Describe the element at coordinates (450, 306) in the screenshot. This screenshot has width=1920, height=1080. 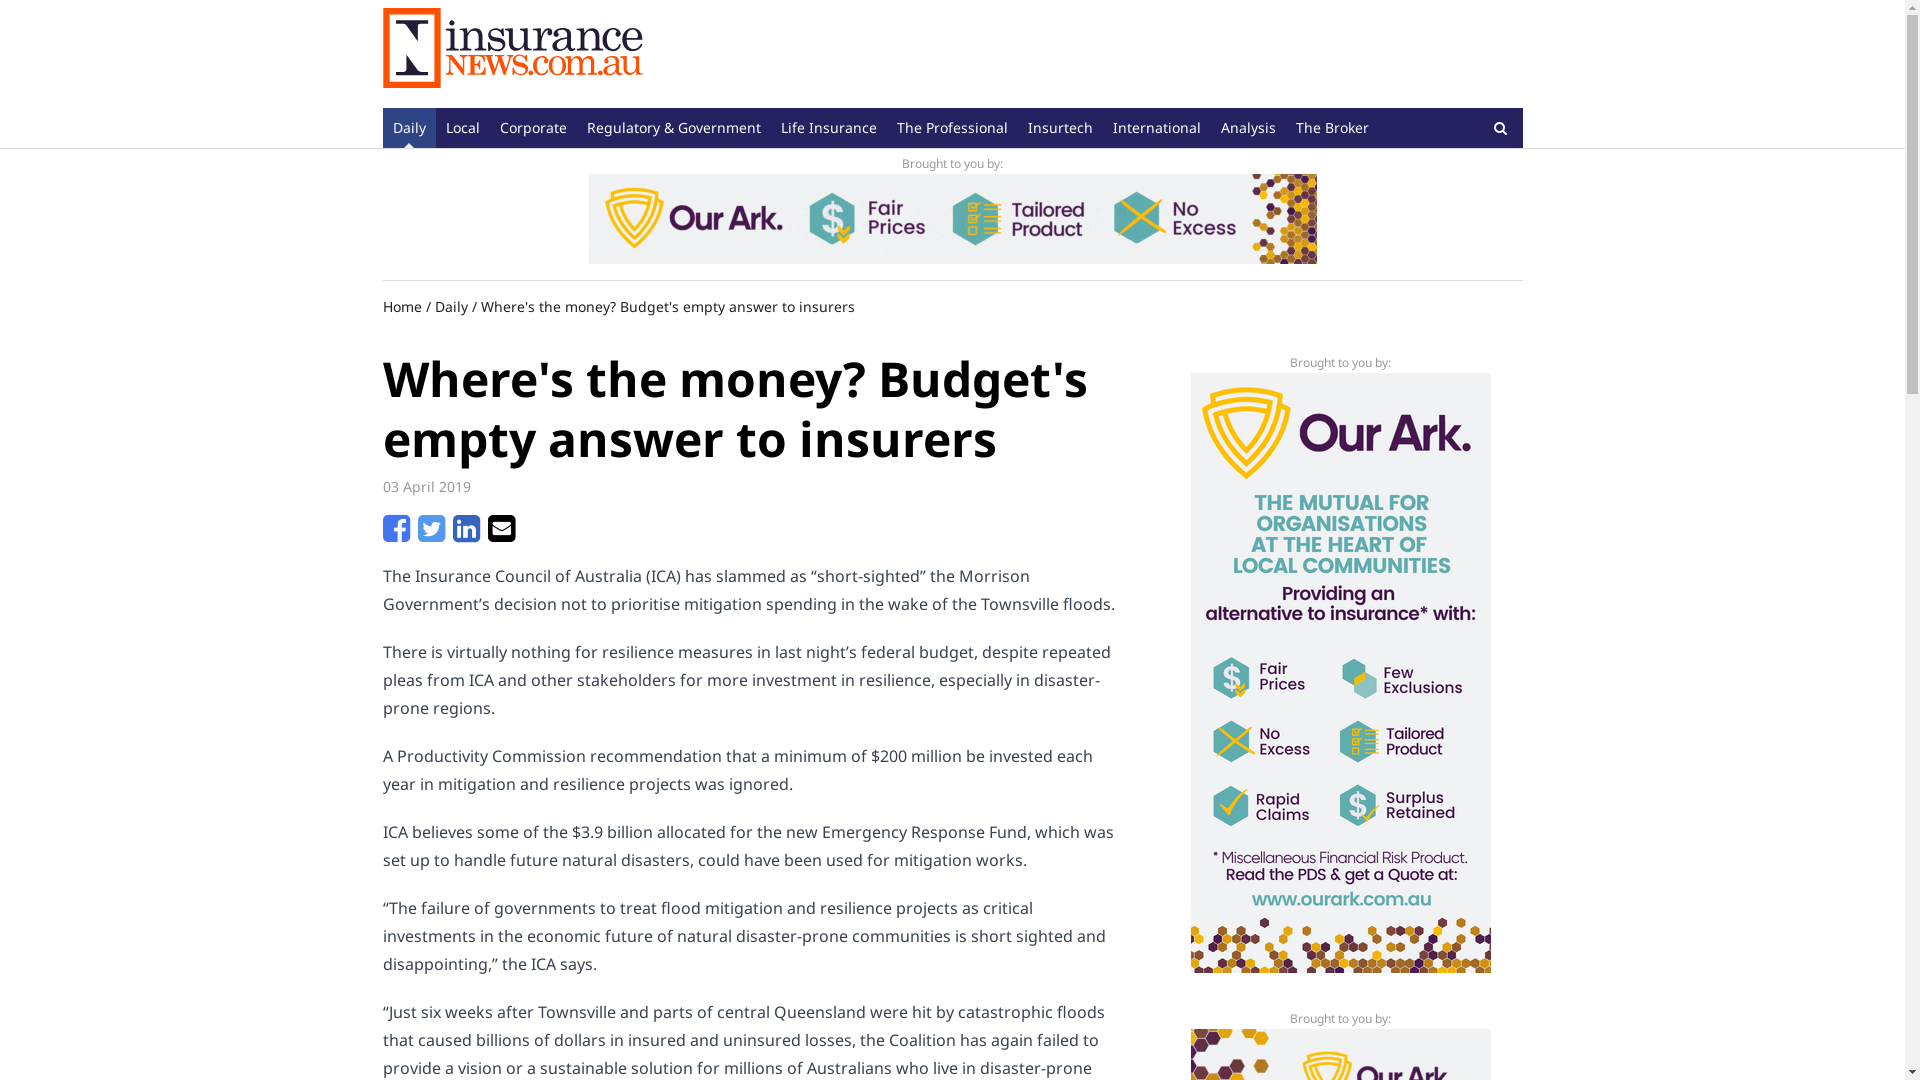
I see `Daily` at that location.